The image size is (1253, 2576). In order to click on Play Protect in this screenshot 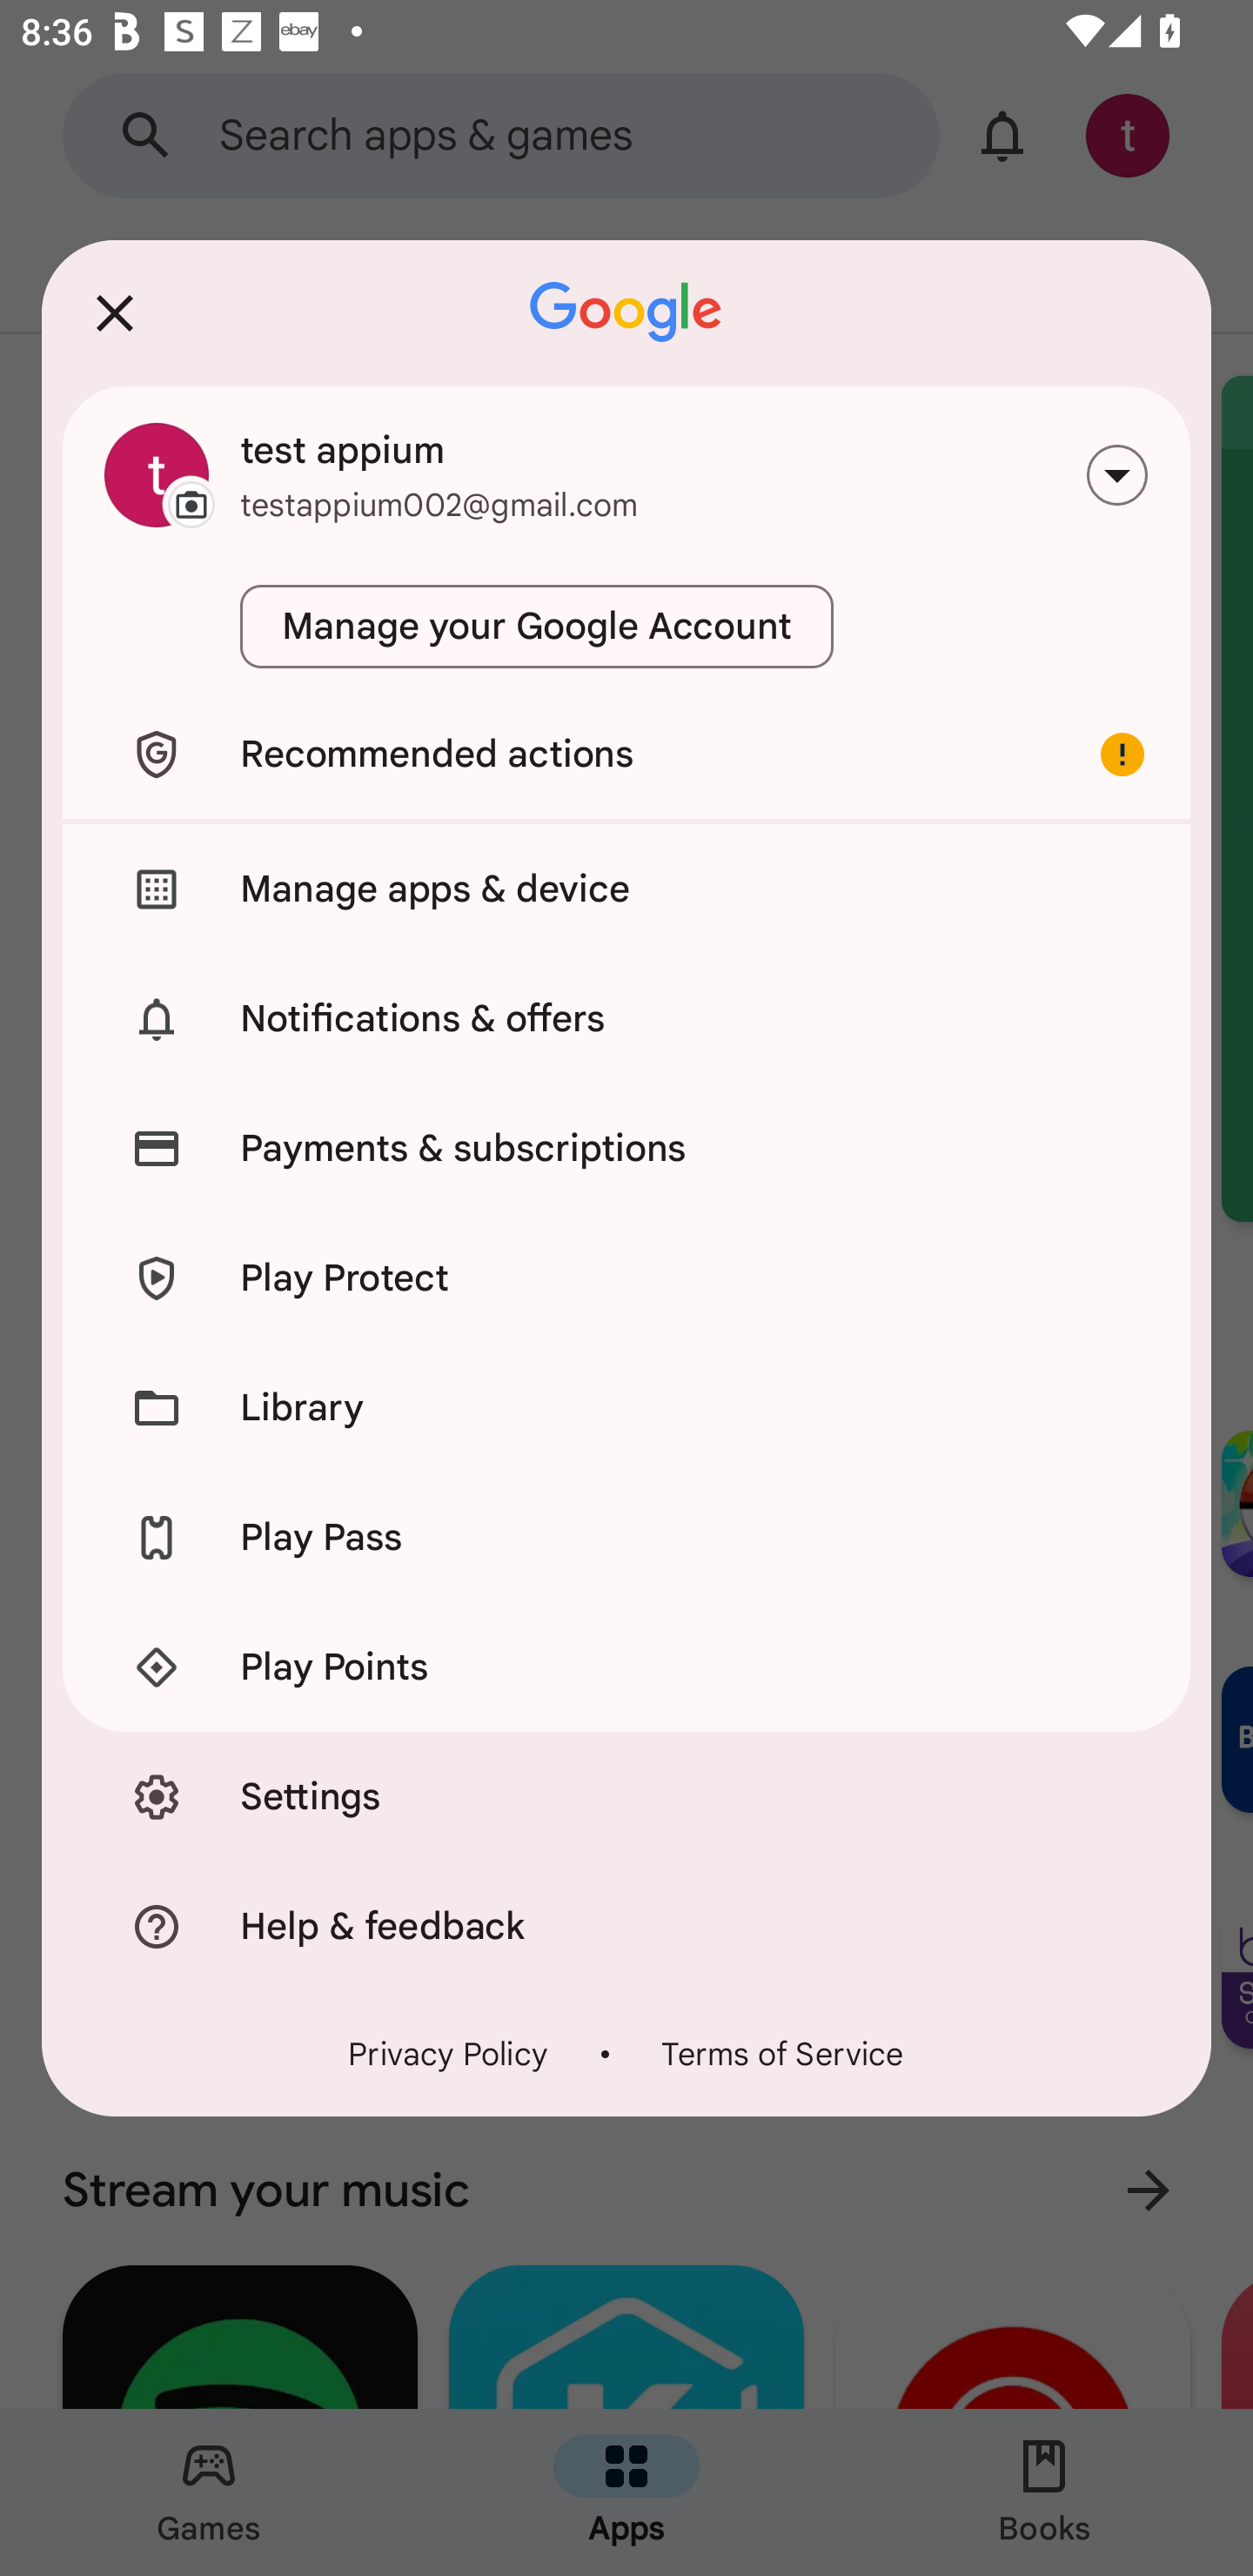, I will do `click(626, 1278)`.